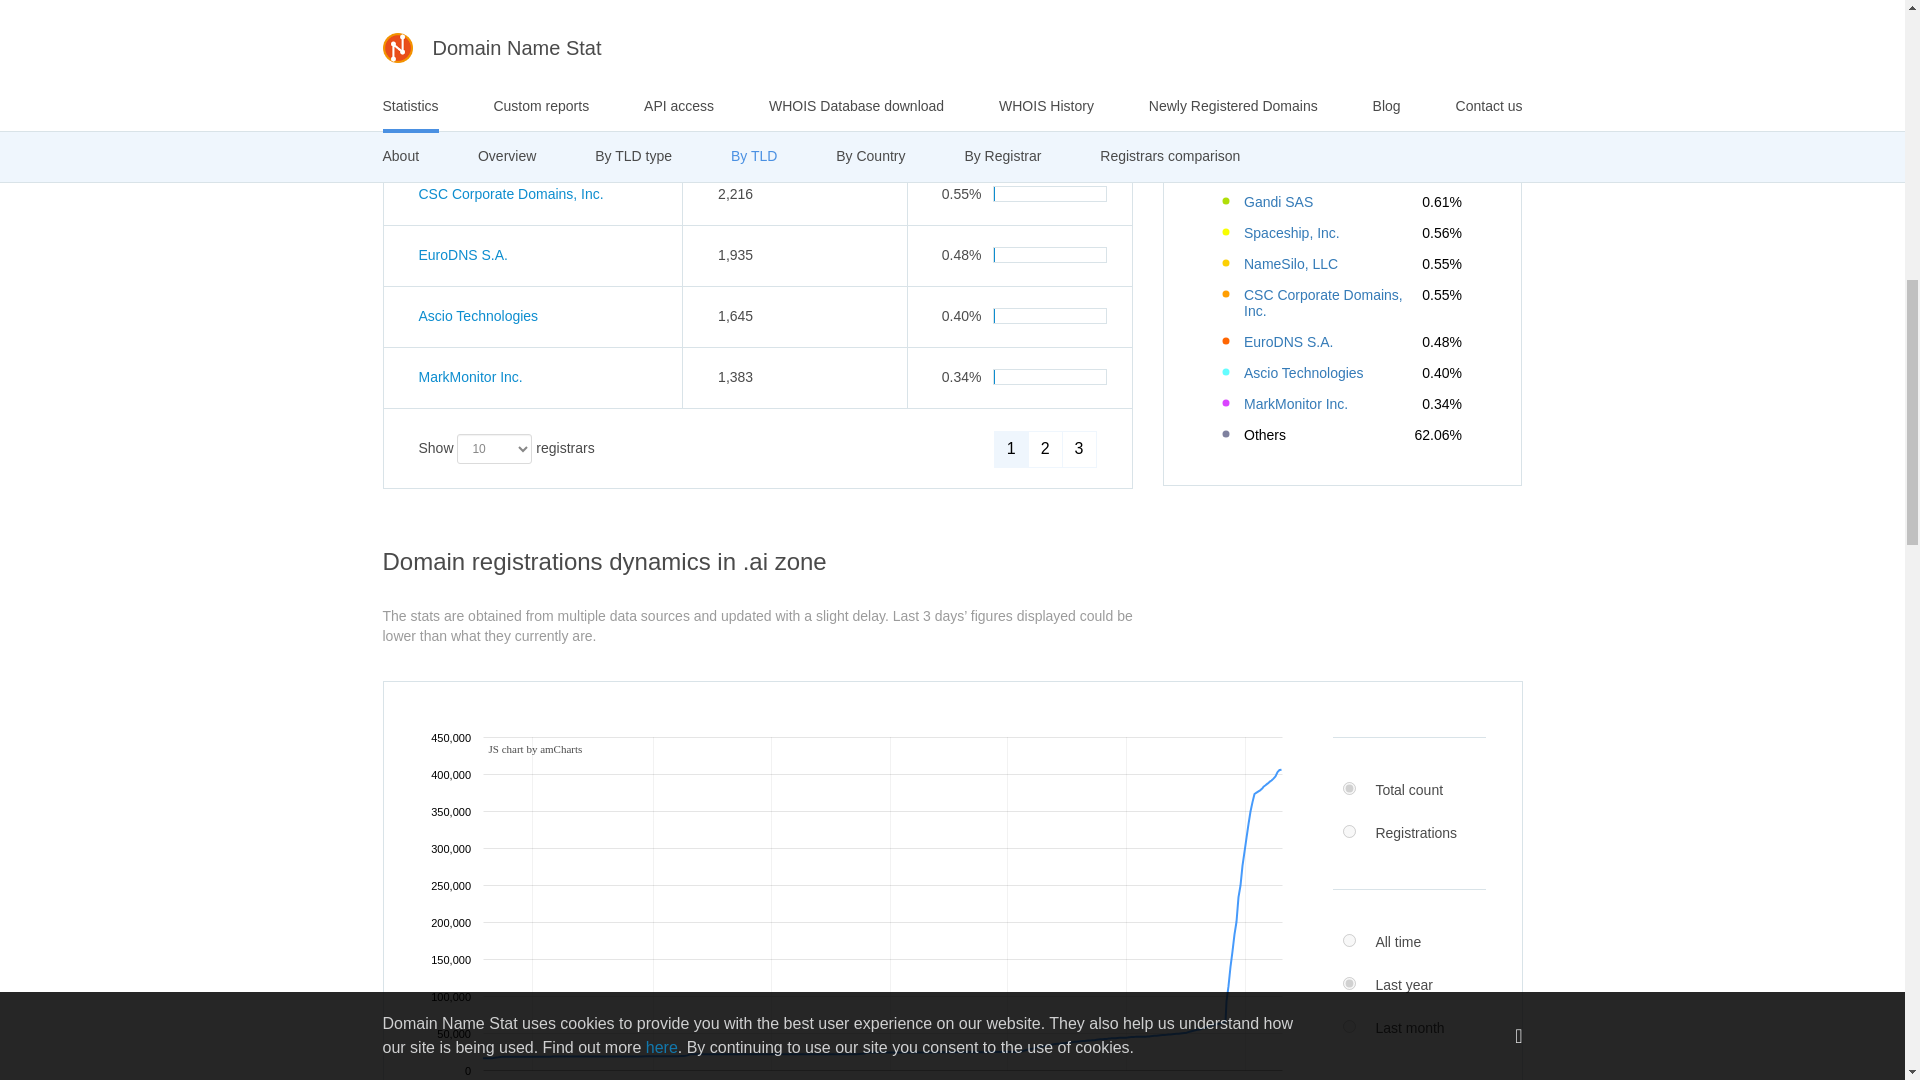 This screenshot has height=1080, width=1920. I want to click on lastY, so click(1348, 984).